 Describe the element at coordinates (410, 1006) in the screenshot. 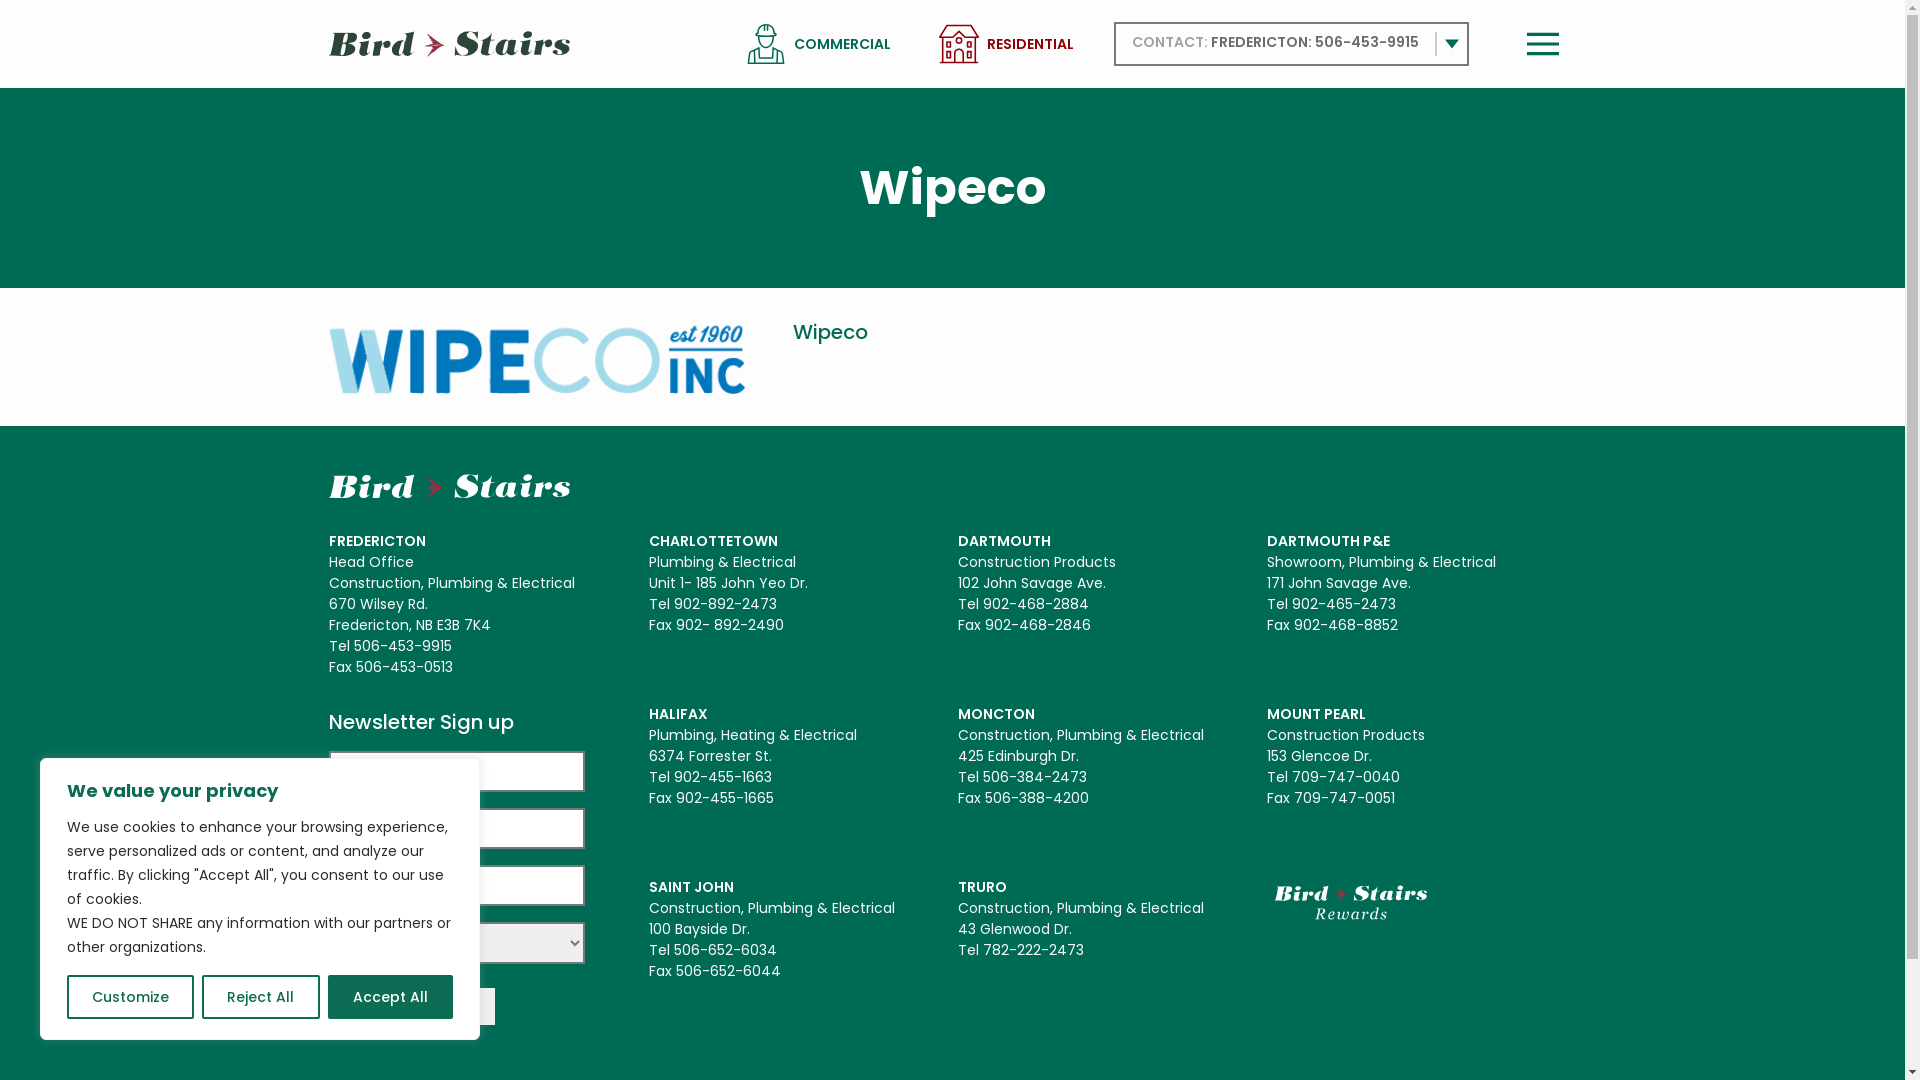

I see `Subscribe` at that location.